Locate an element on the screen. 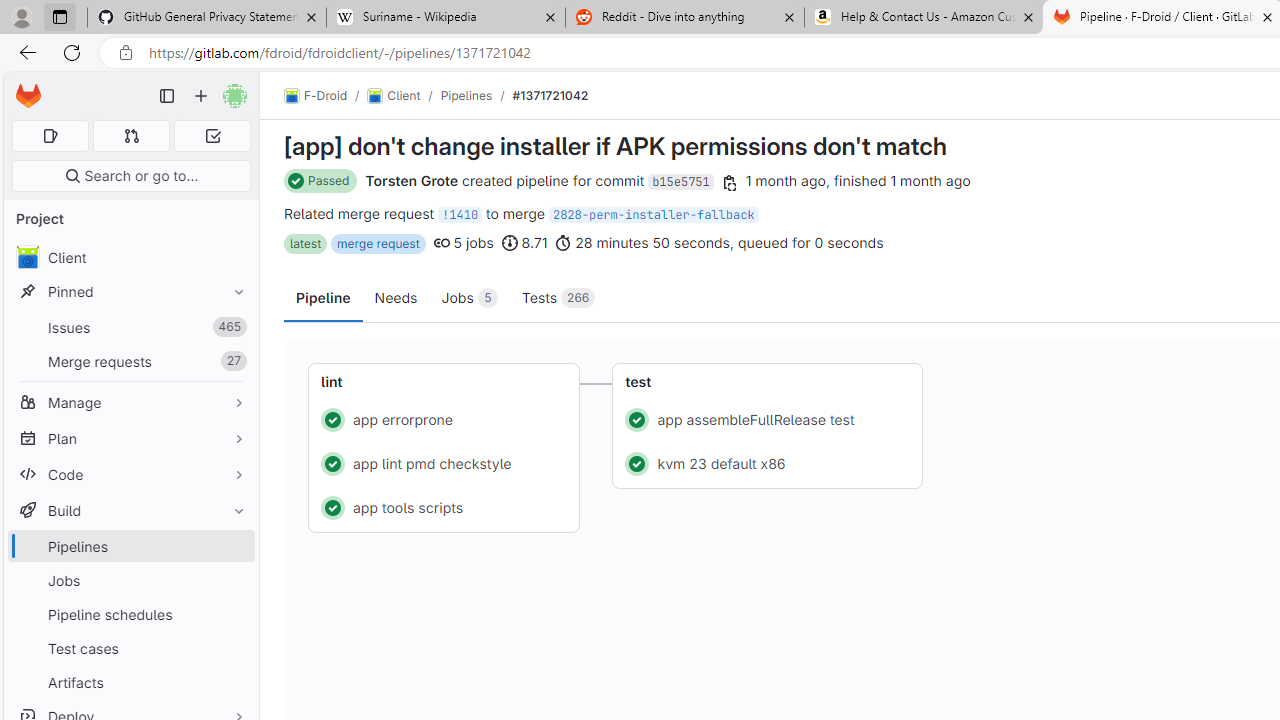 Image resolution: width=1280 pixels, height=720 pixels. Issues465 is located at coordinates (130, 328).